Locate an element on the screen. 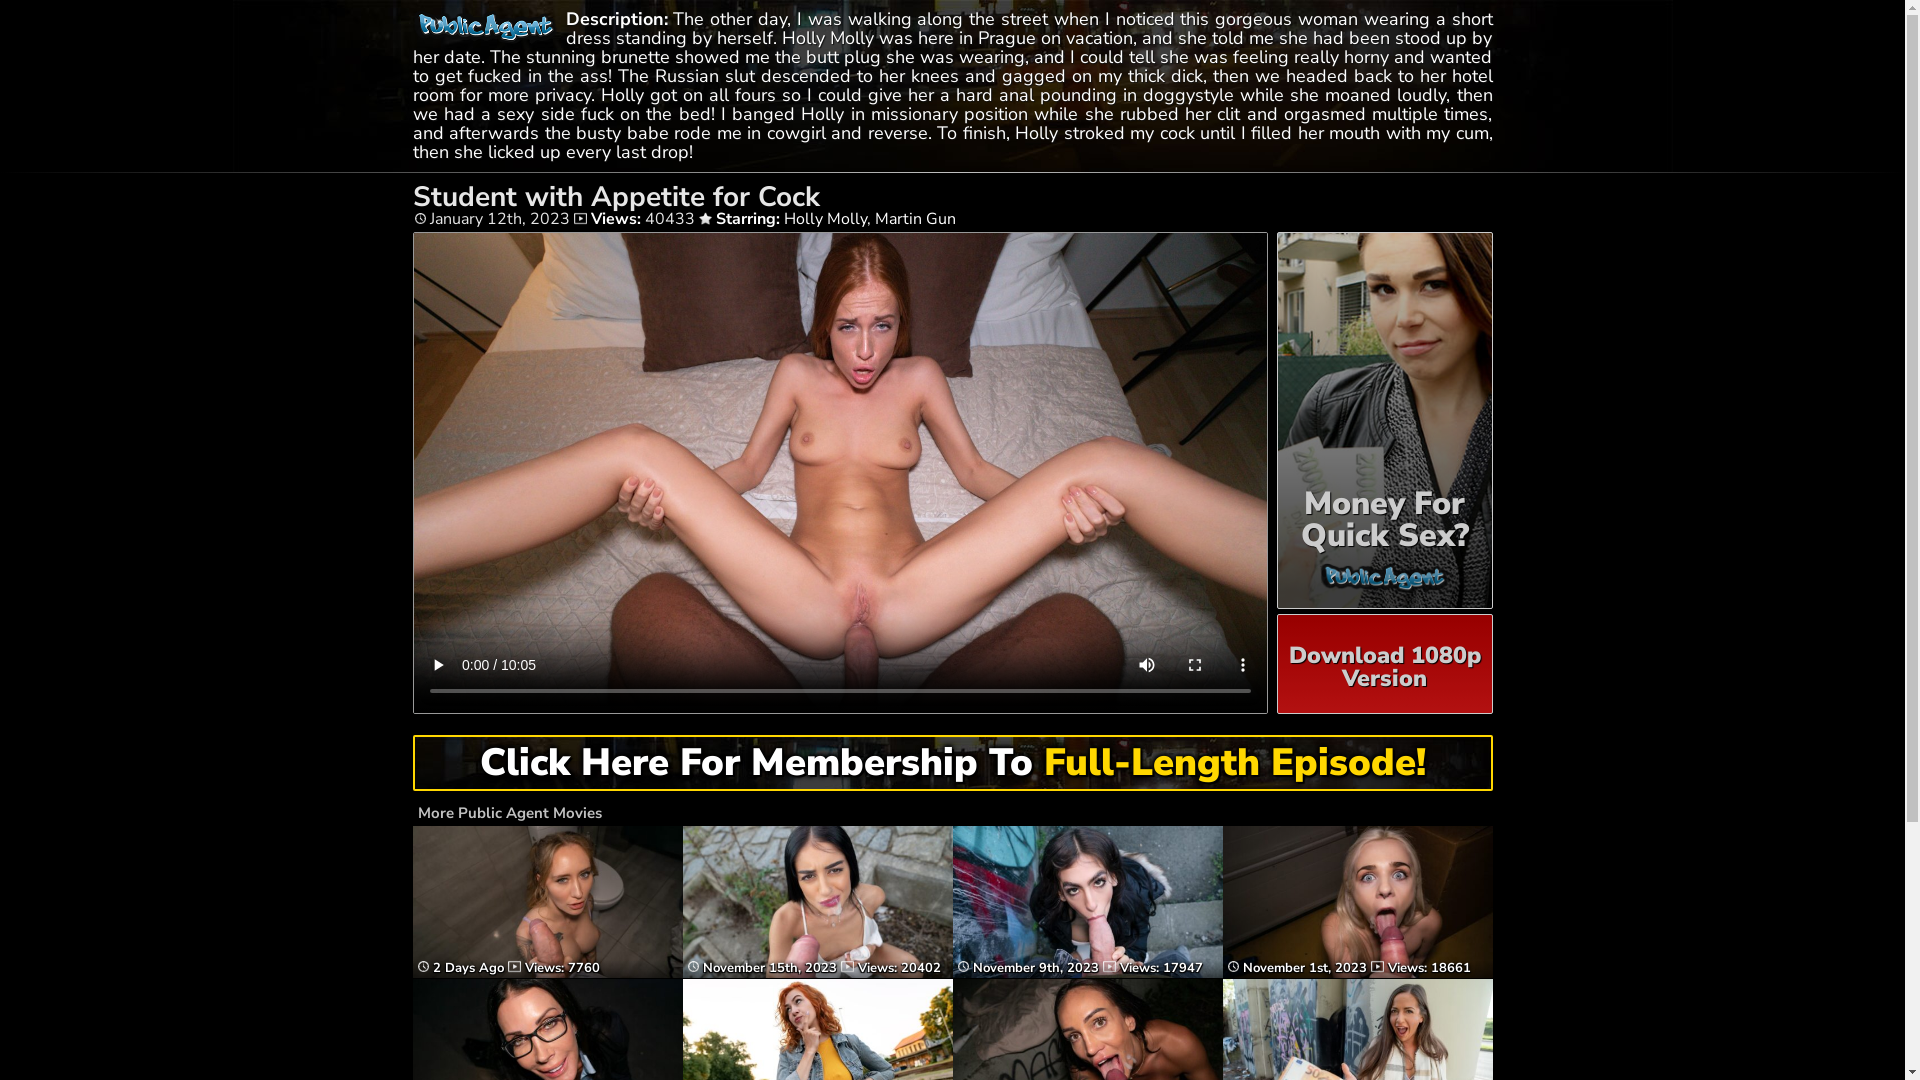 The height and width of the screenshot is (1080, 1920). Colombian Outdoor Fucker is located at coordinates (1087, 974).